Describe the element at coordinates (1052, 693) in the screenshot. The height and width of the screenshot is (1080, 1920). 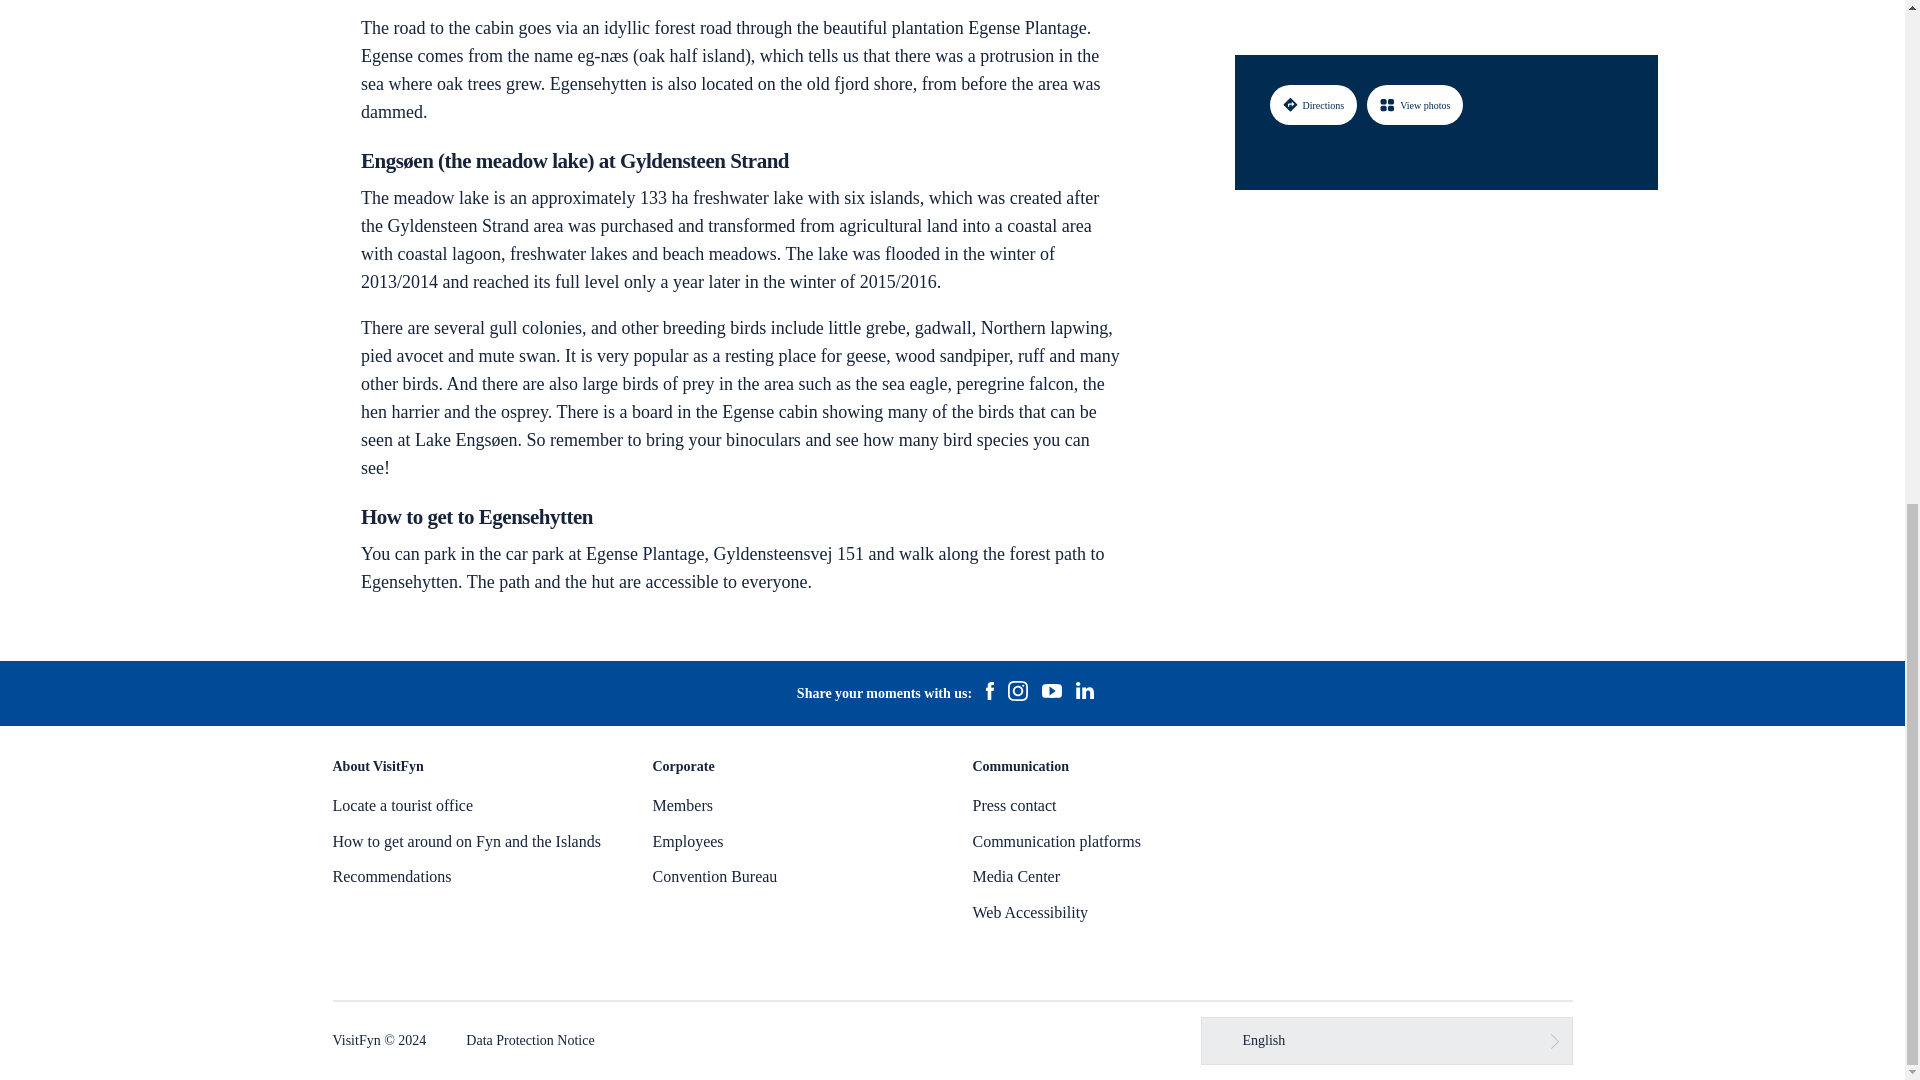
I see `youtube` at that location.